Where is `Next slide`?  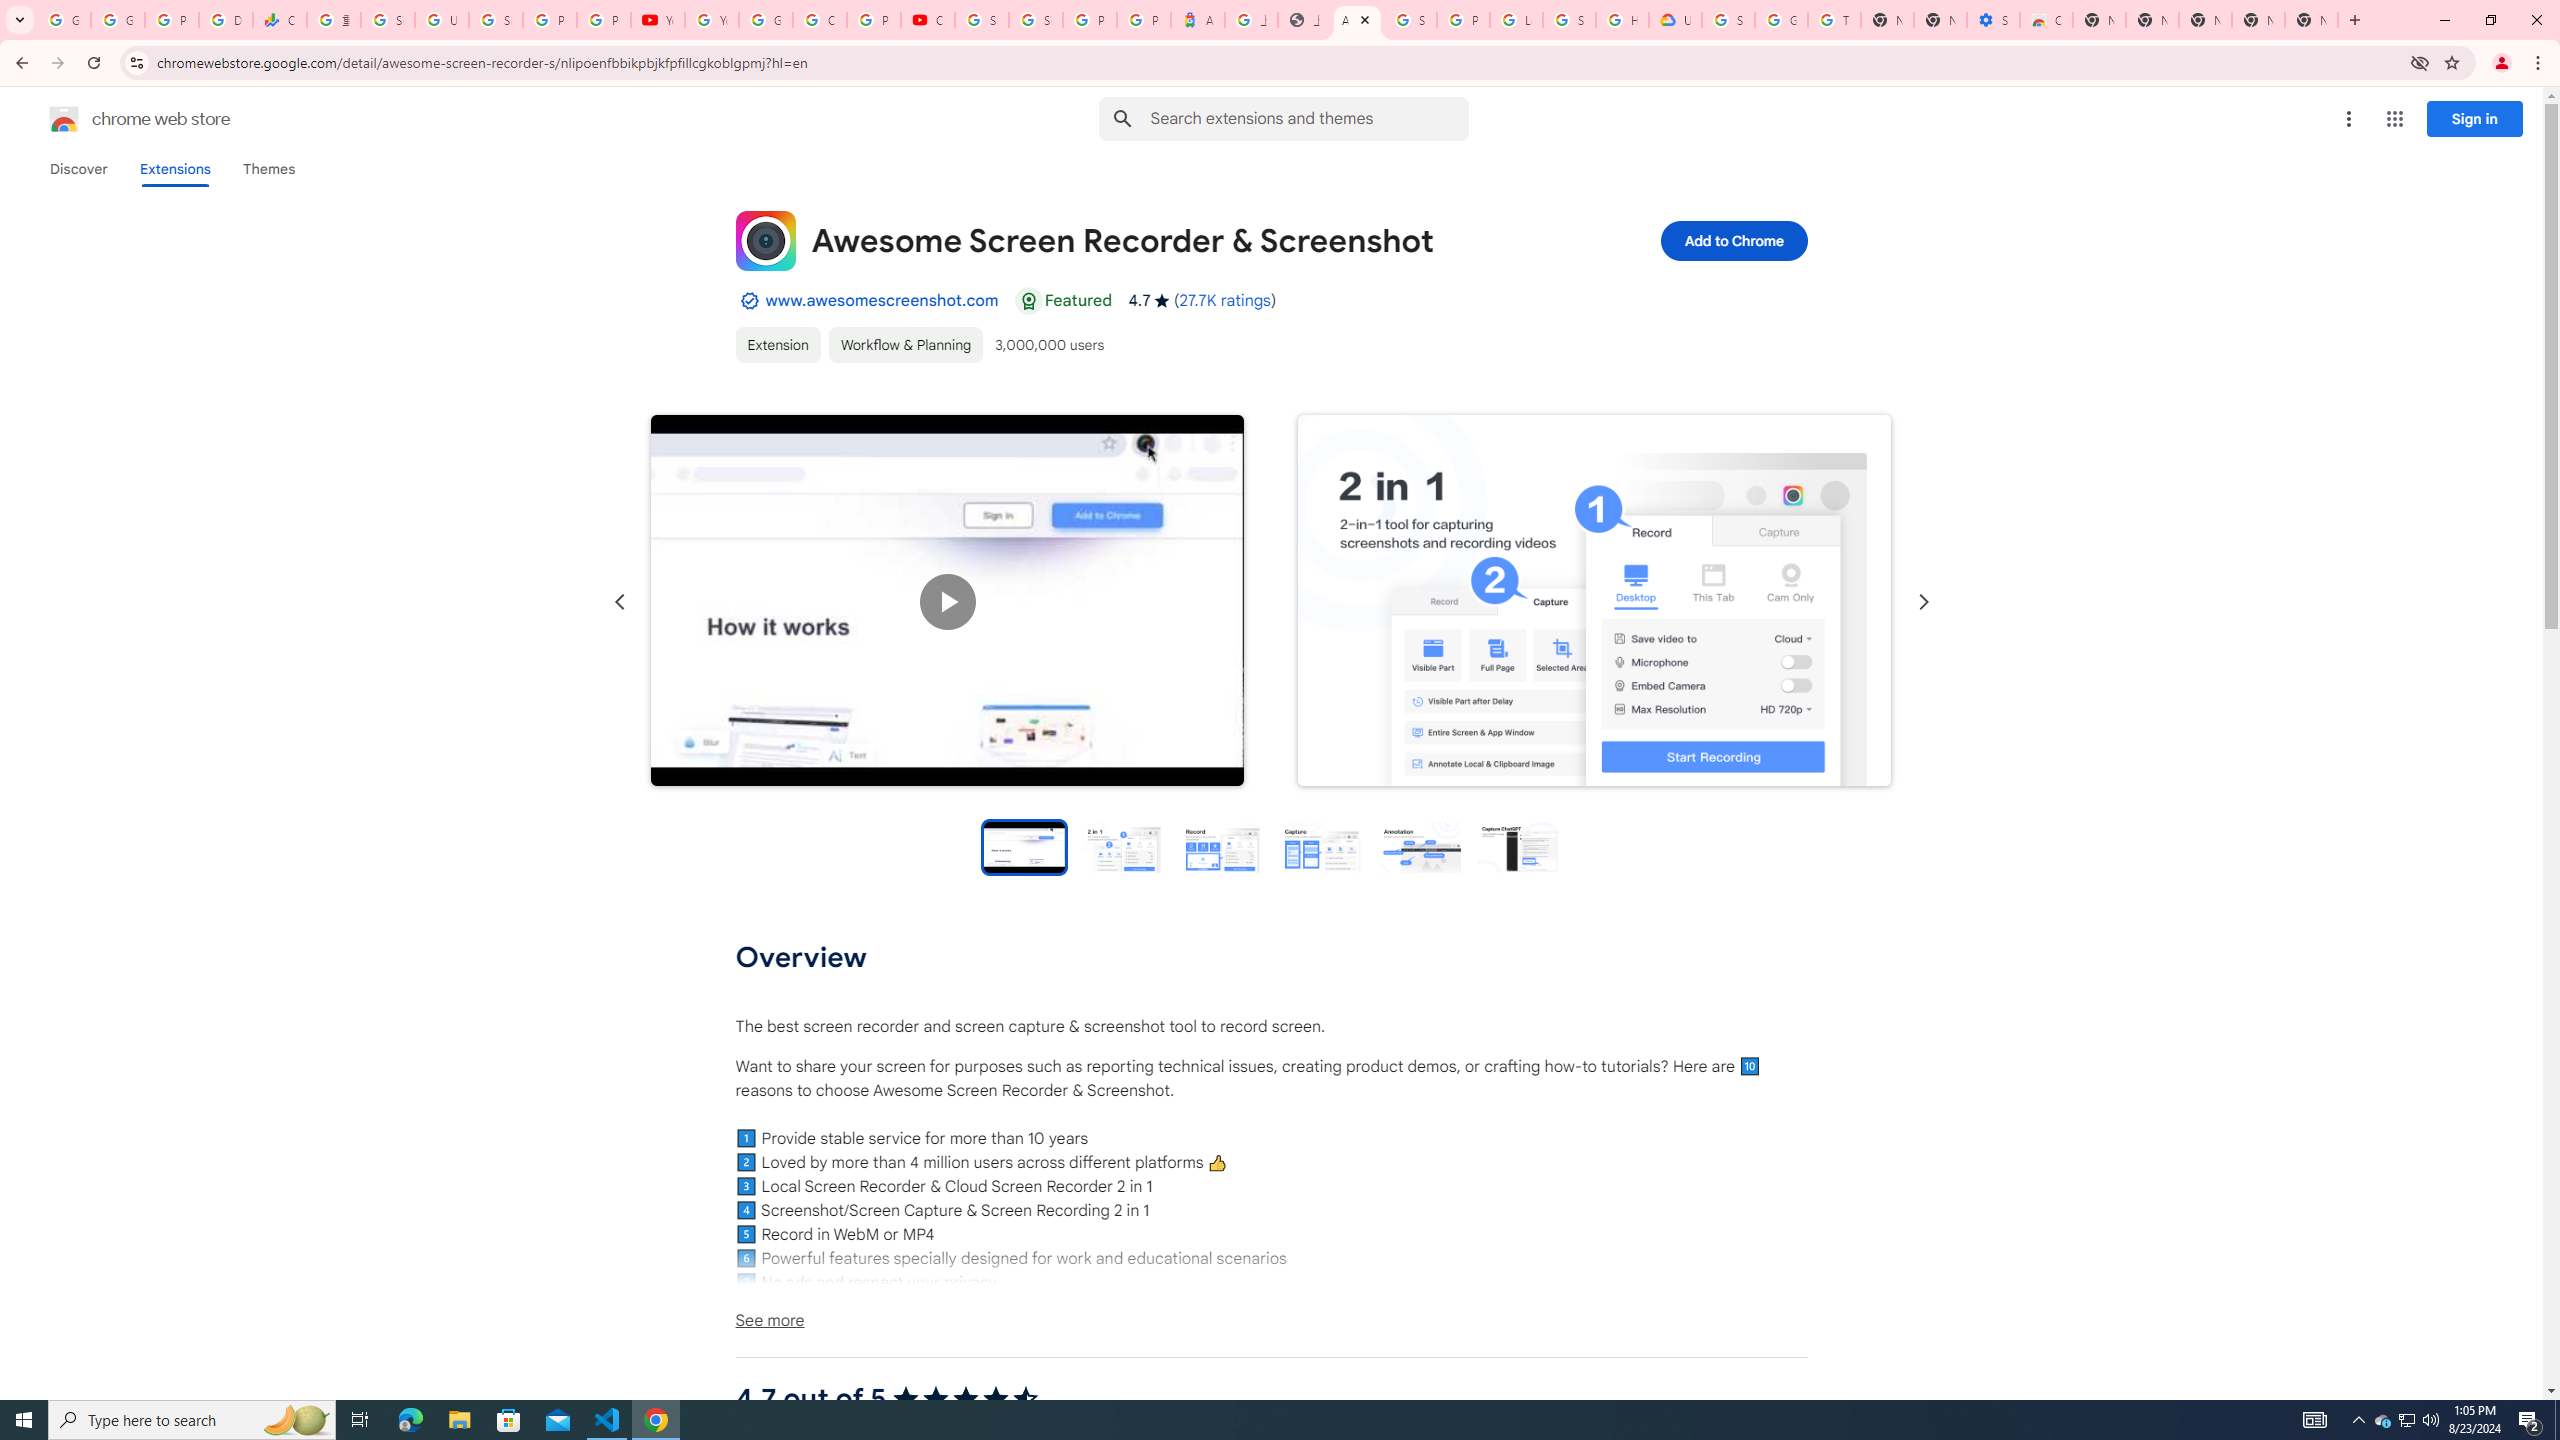 Next slide is located at coordinates (1922, 602).